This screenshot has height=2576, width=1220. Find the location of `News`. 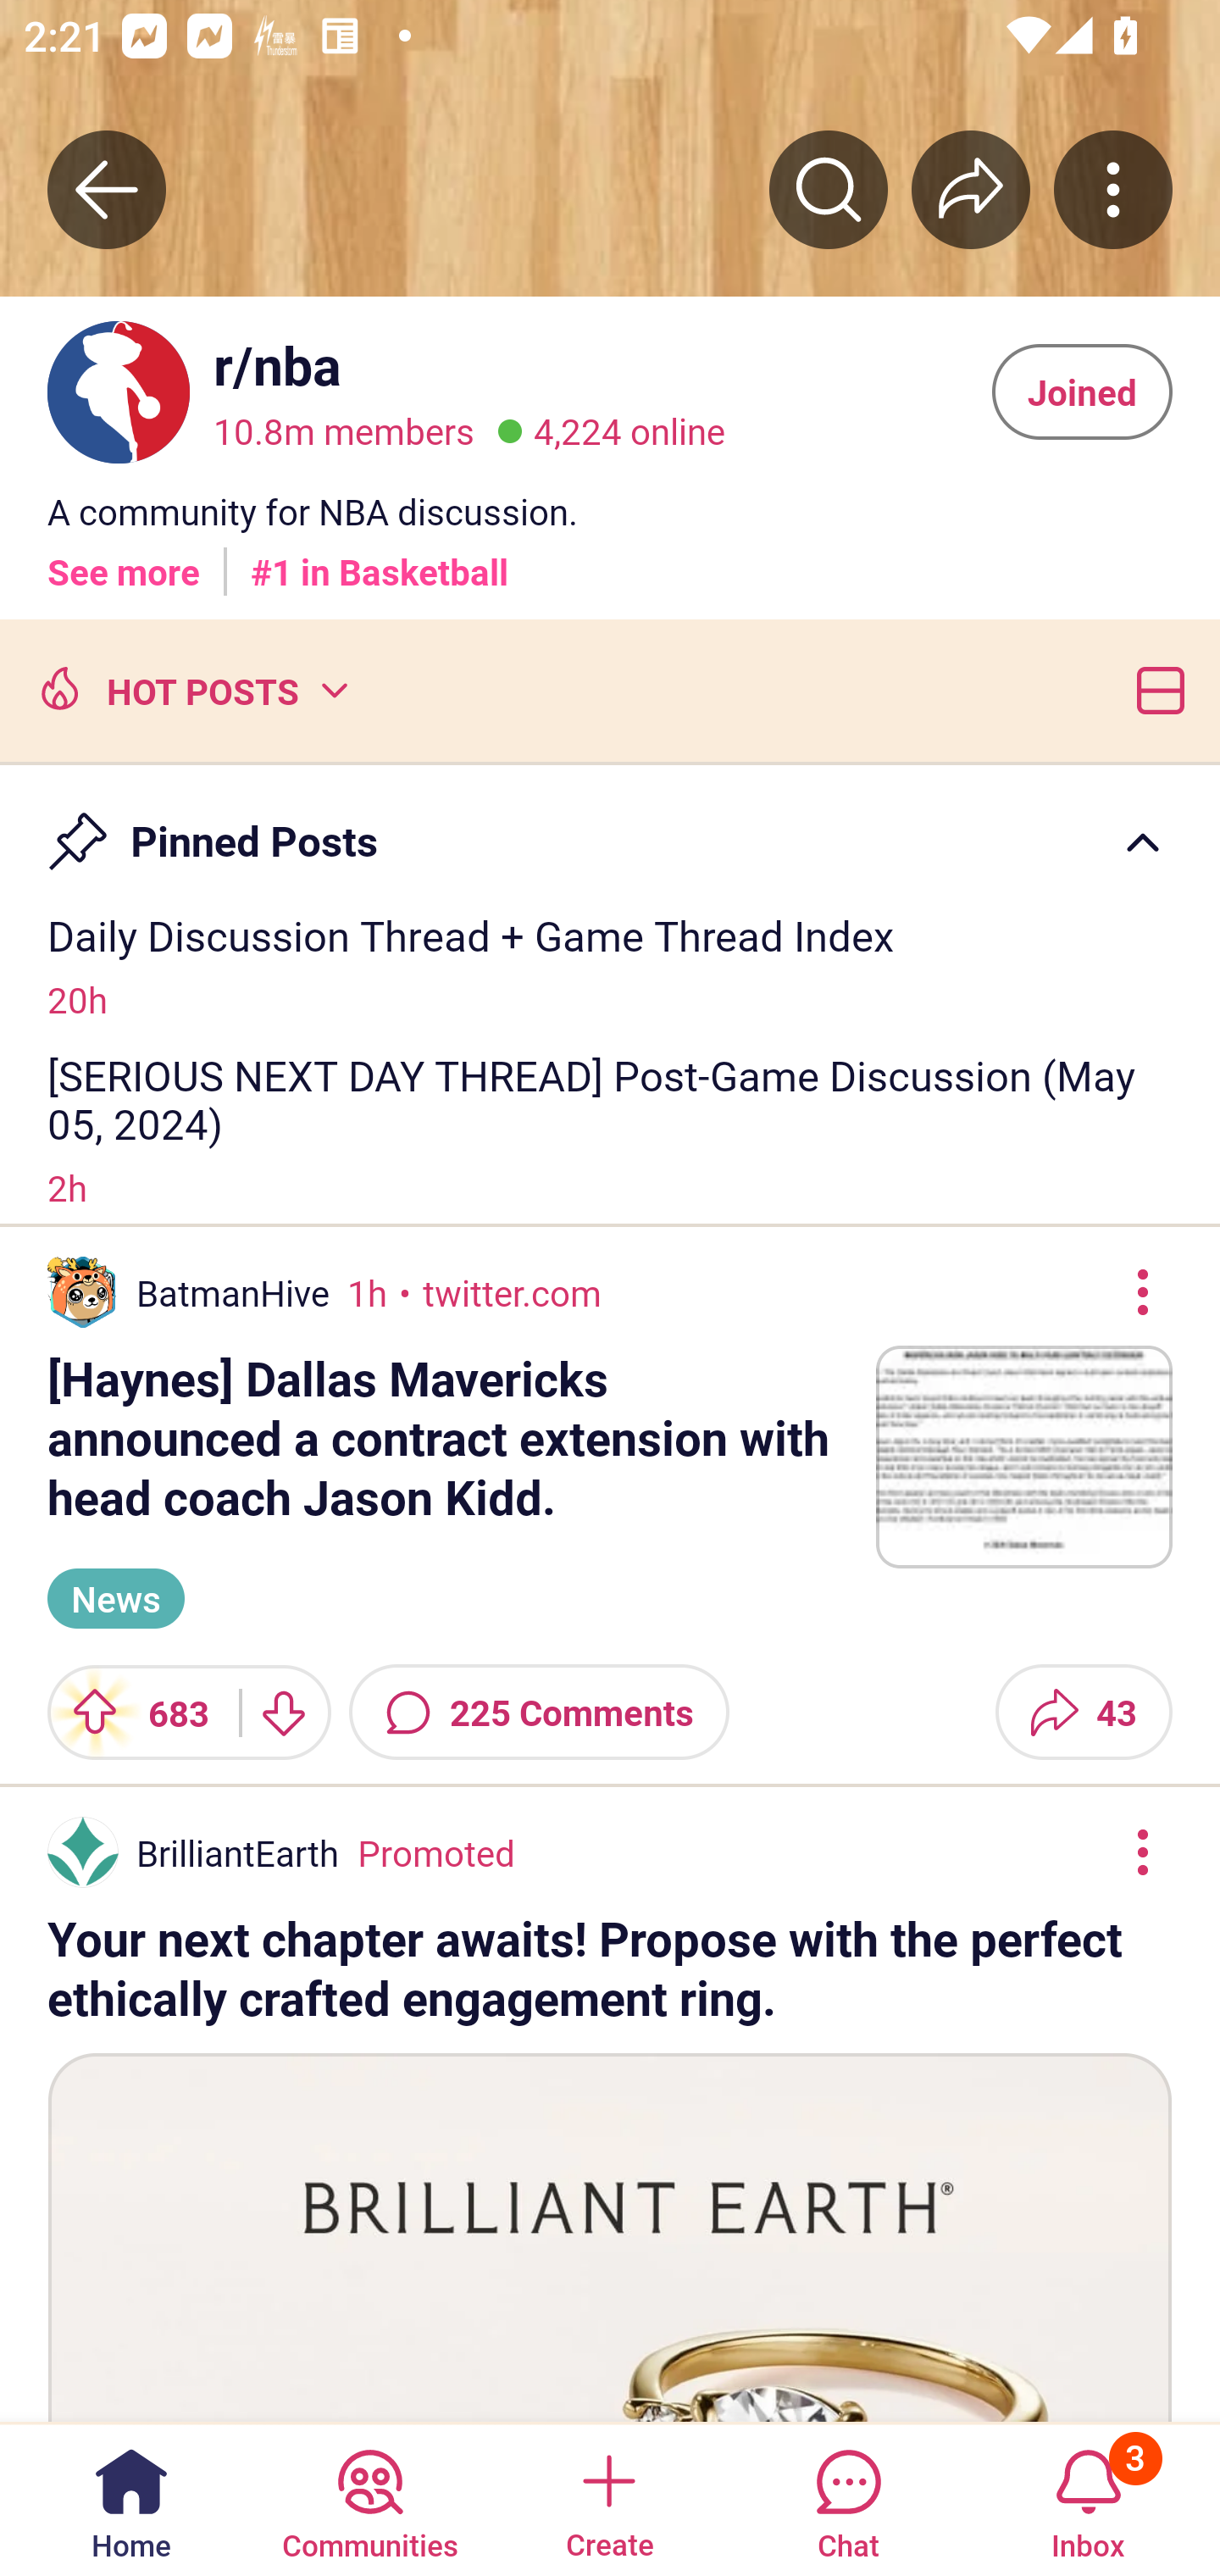

News is located at coordinates (115, 1598).